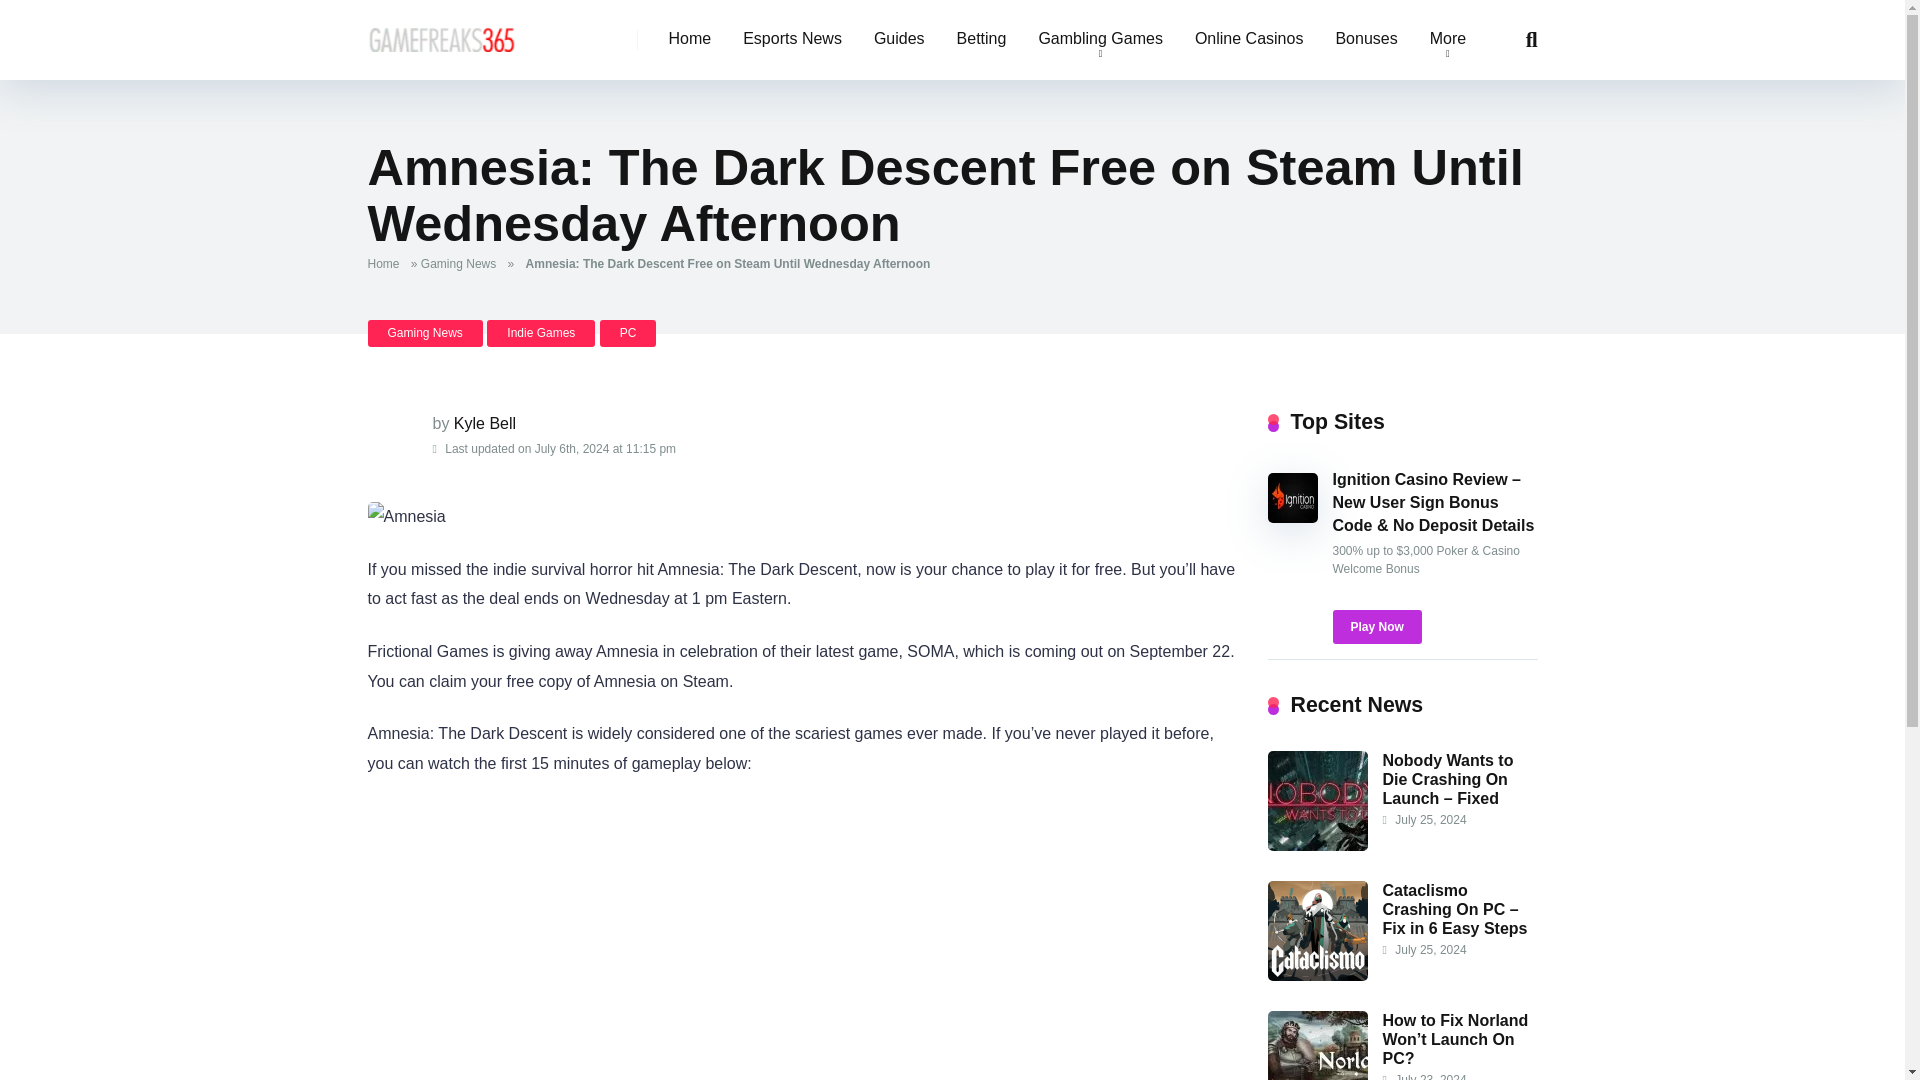 The width and height of the screenshot is (1920, 1080). Describe the element at coordinates (1376, 626) in the screenshot. I see `Play Now` at that location.